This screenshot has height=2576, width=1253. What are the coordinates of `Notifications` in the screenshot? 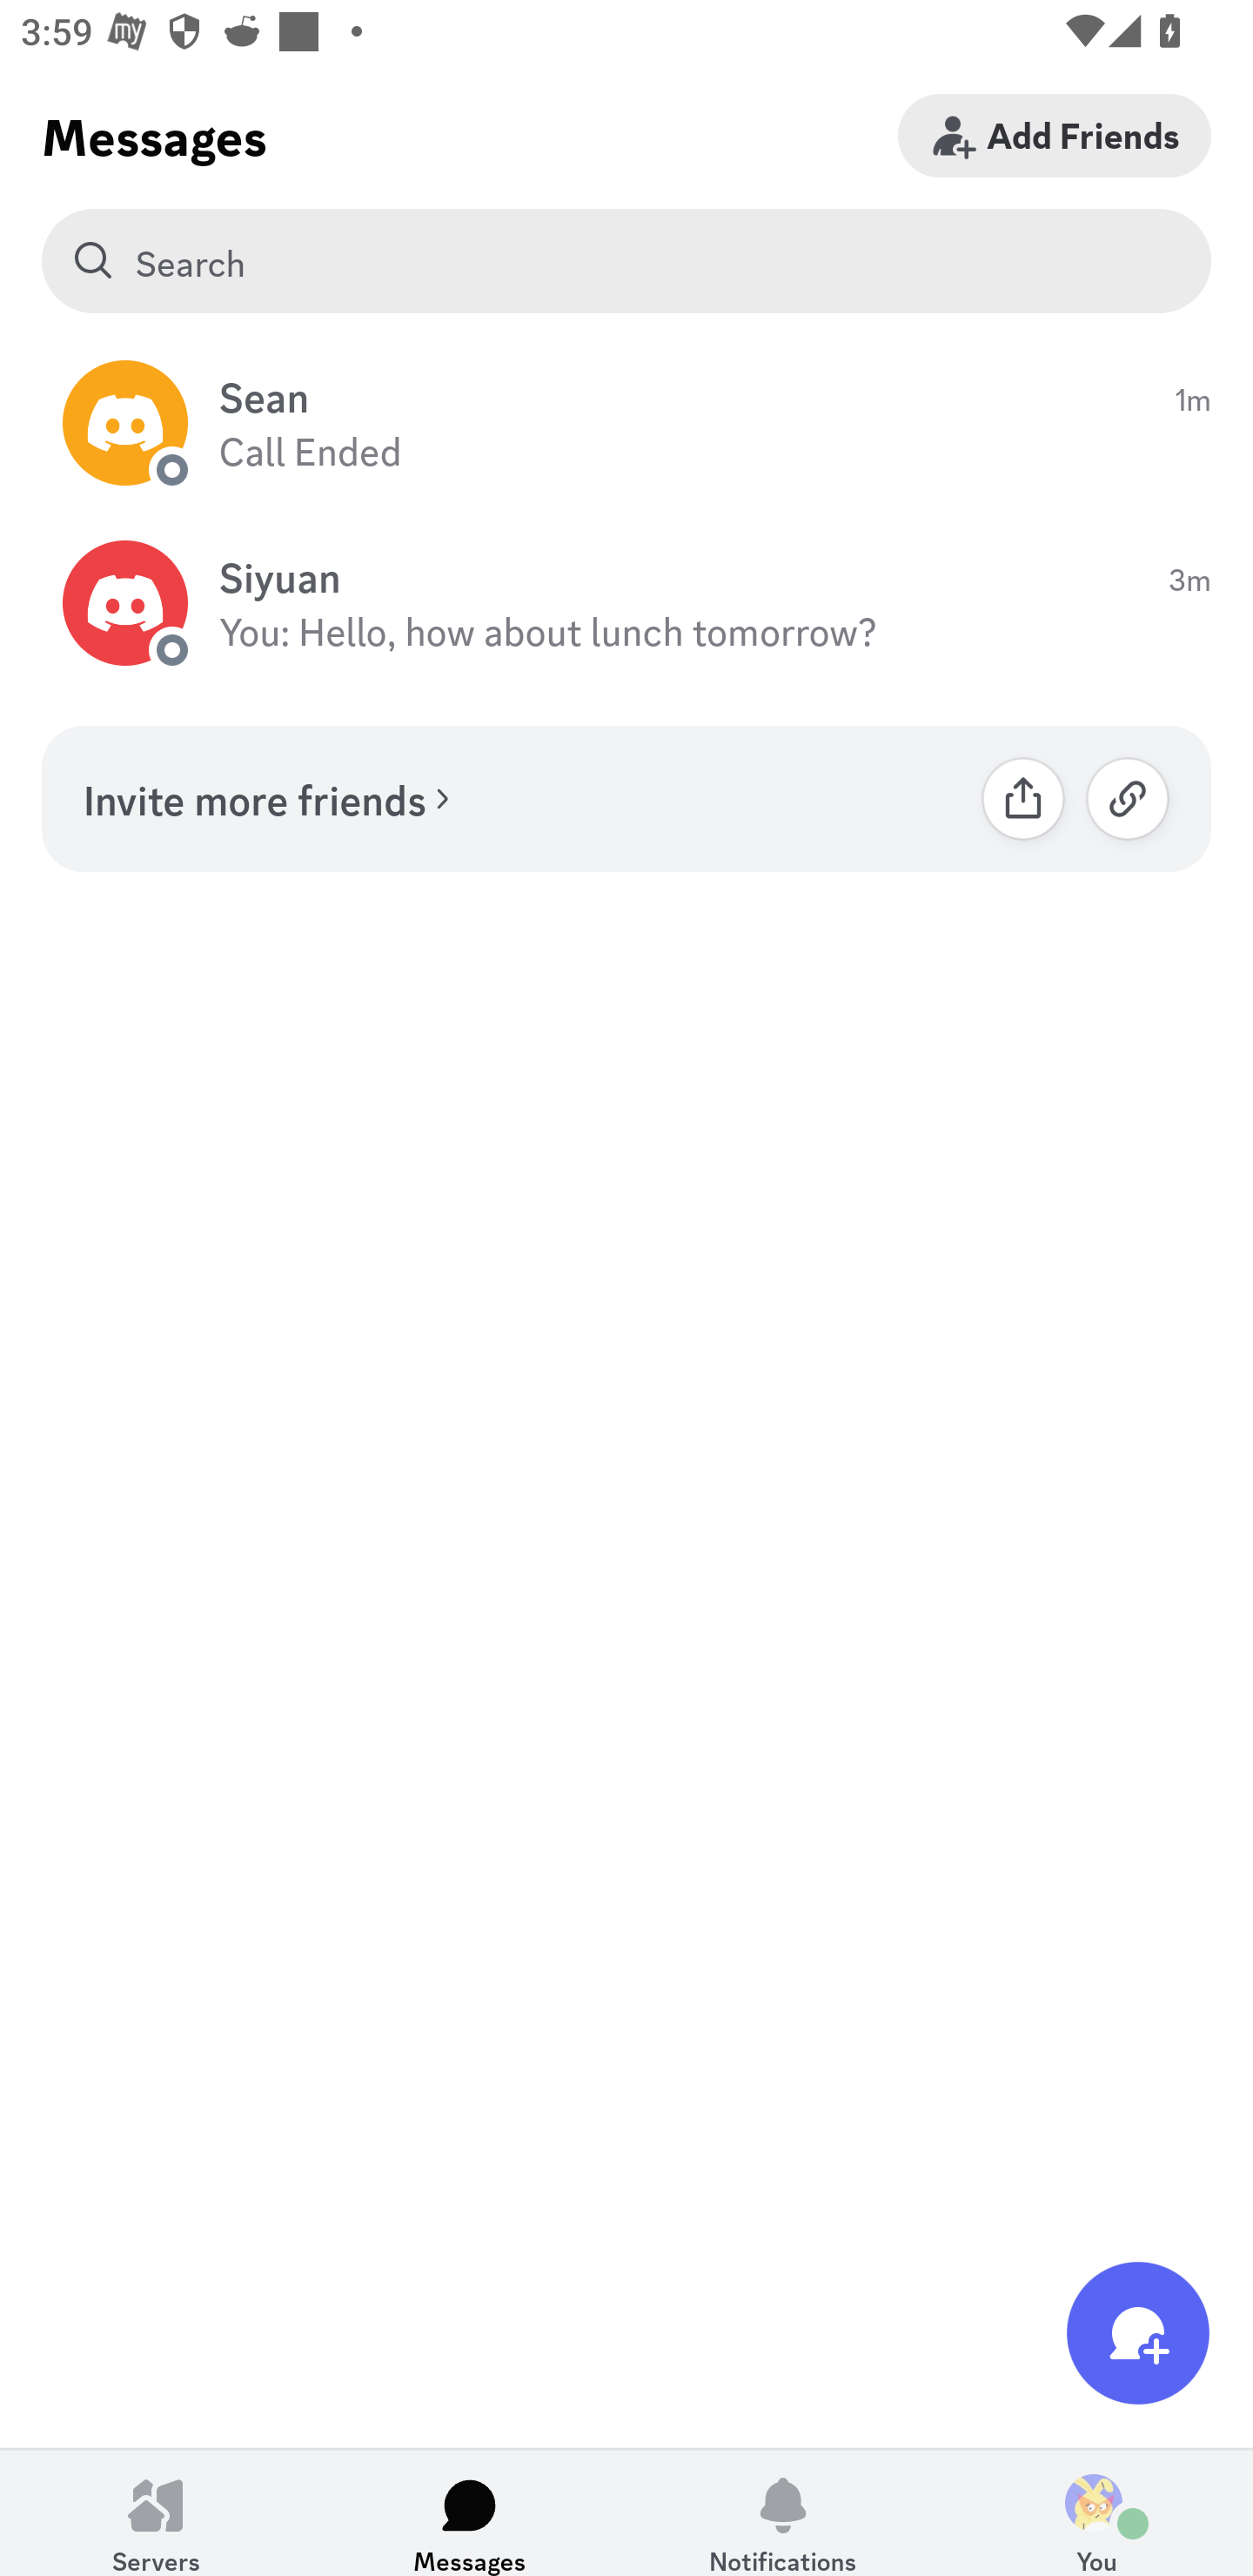 It's located at (783, 2512).